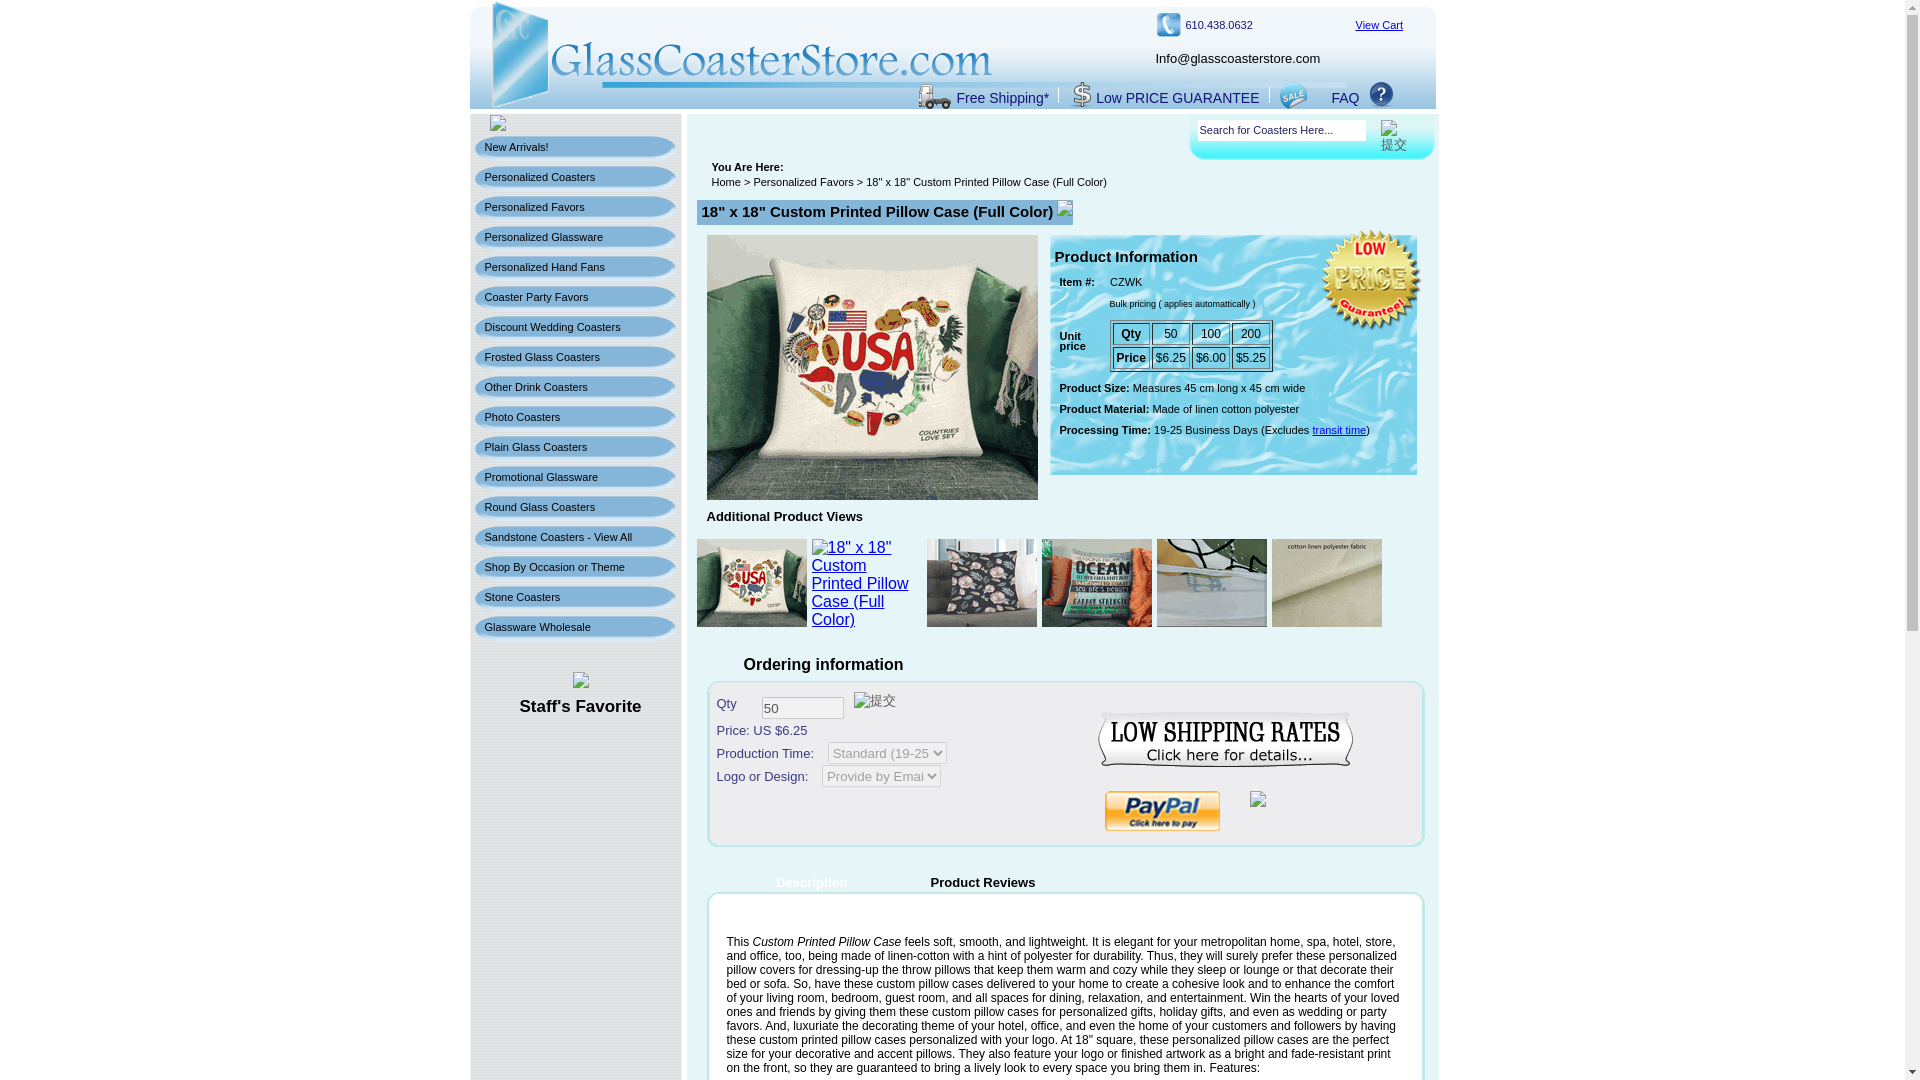 The height and width of the screenshot is (1080, 1920). Describe the element at coordinates (1379, 25) in the screenshot. I see `View Cart` at that location.